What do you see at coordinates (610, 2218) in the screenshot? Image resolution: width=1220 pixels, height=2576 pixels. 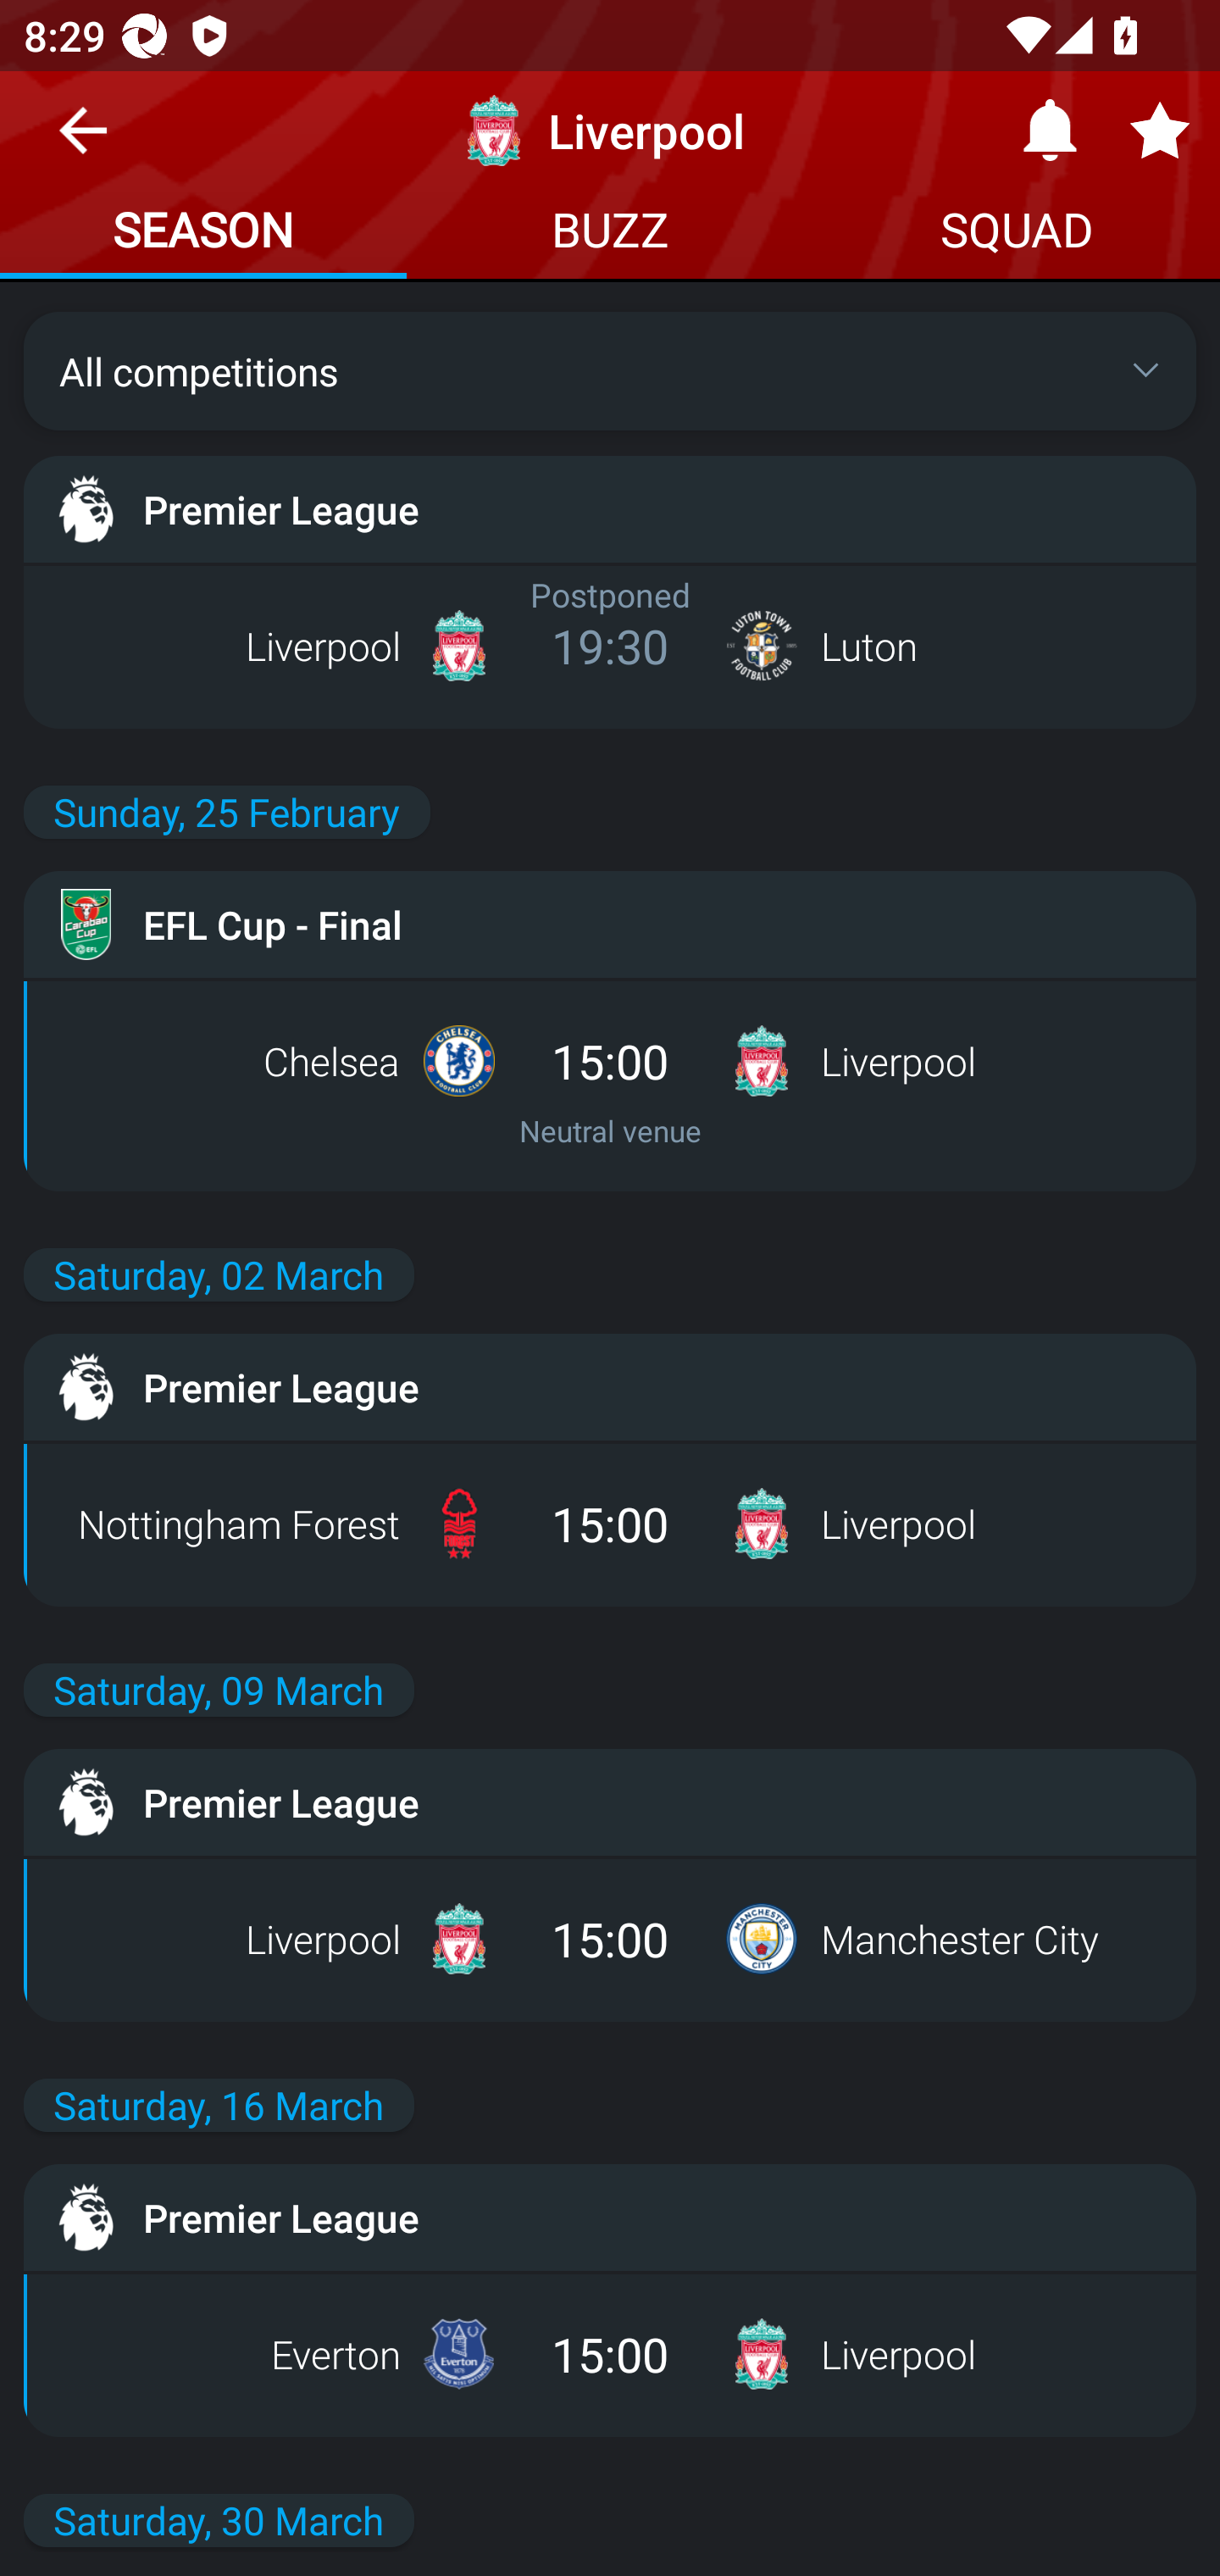 I see `Premier League` at bounding box center [610, 2218].